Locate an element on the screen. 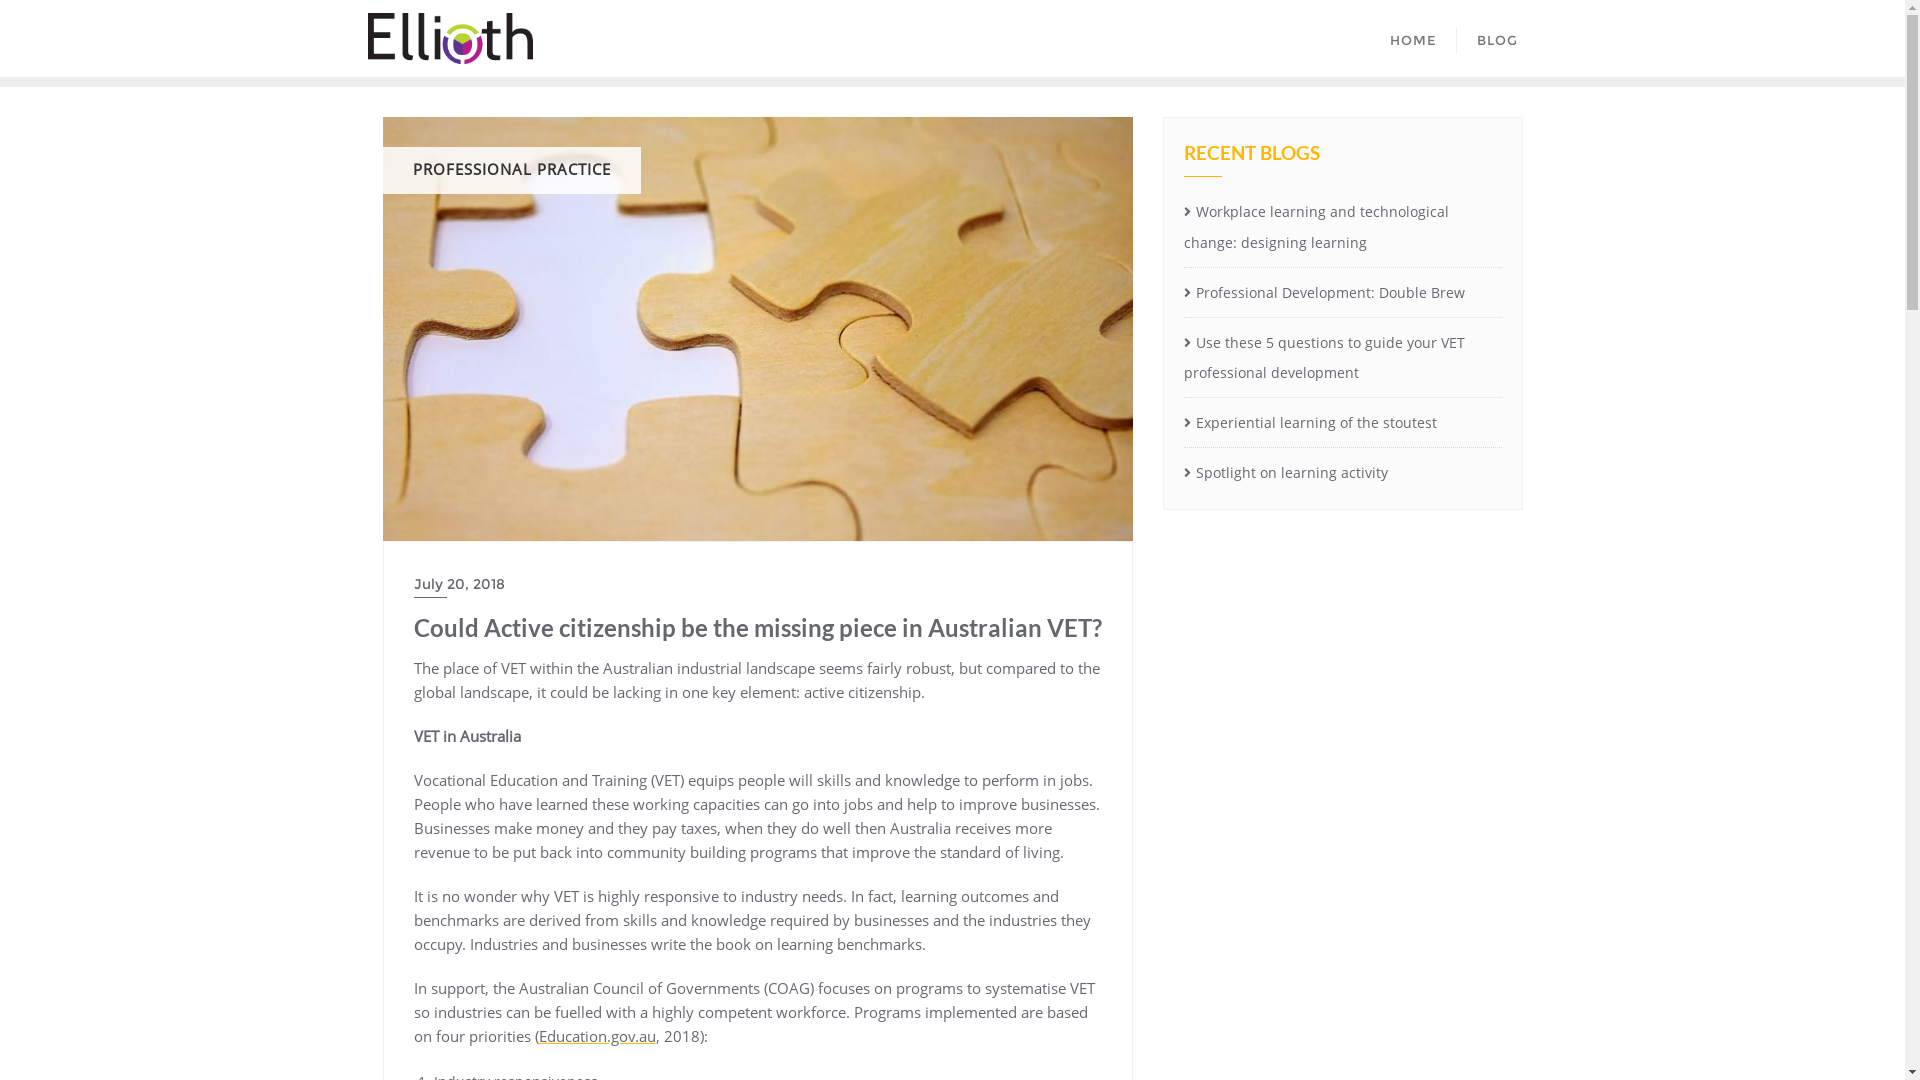 The image size is (1920, 1080). Experiential learning of the stoutest is located at coordinates (1343, 424).